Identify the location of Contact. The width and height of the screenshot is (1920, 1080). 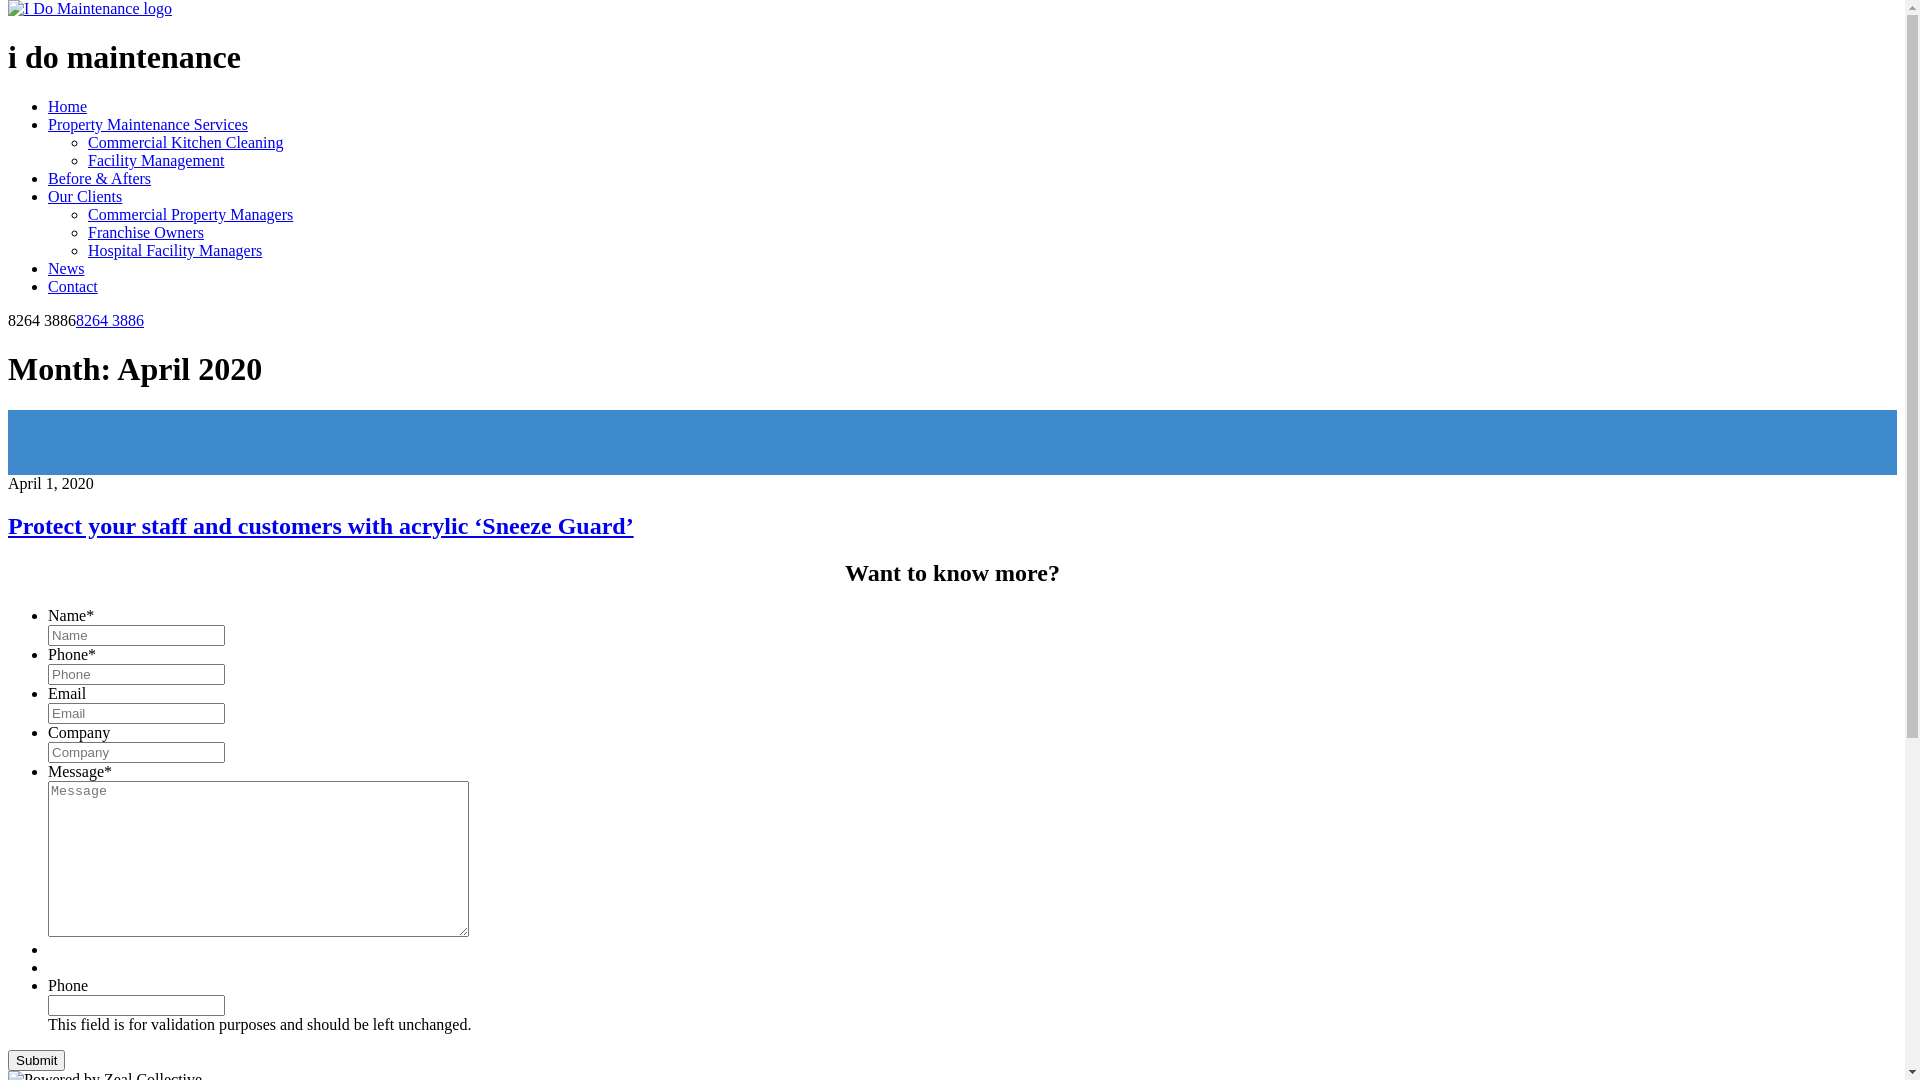
(73, 286).